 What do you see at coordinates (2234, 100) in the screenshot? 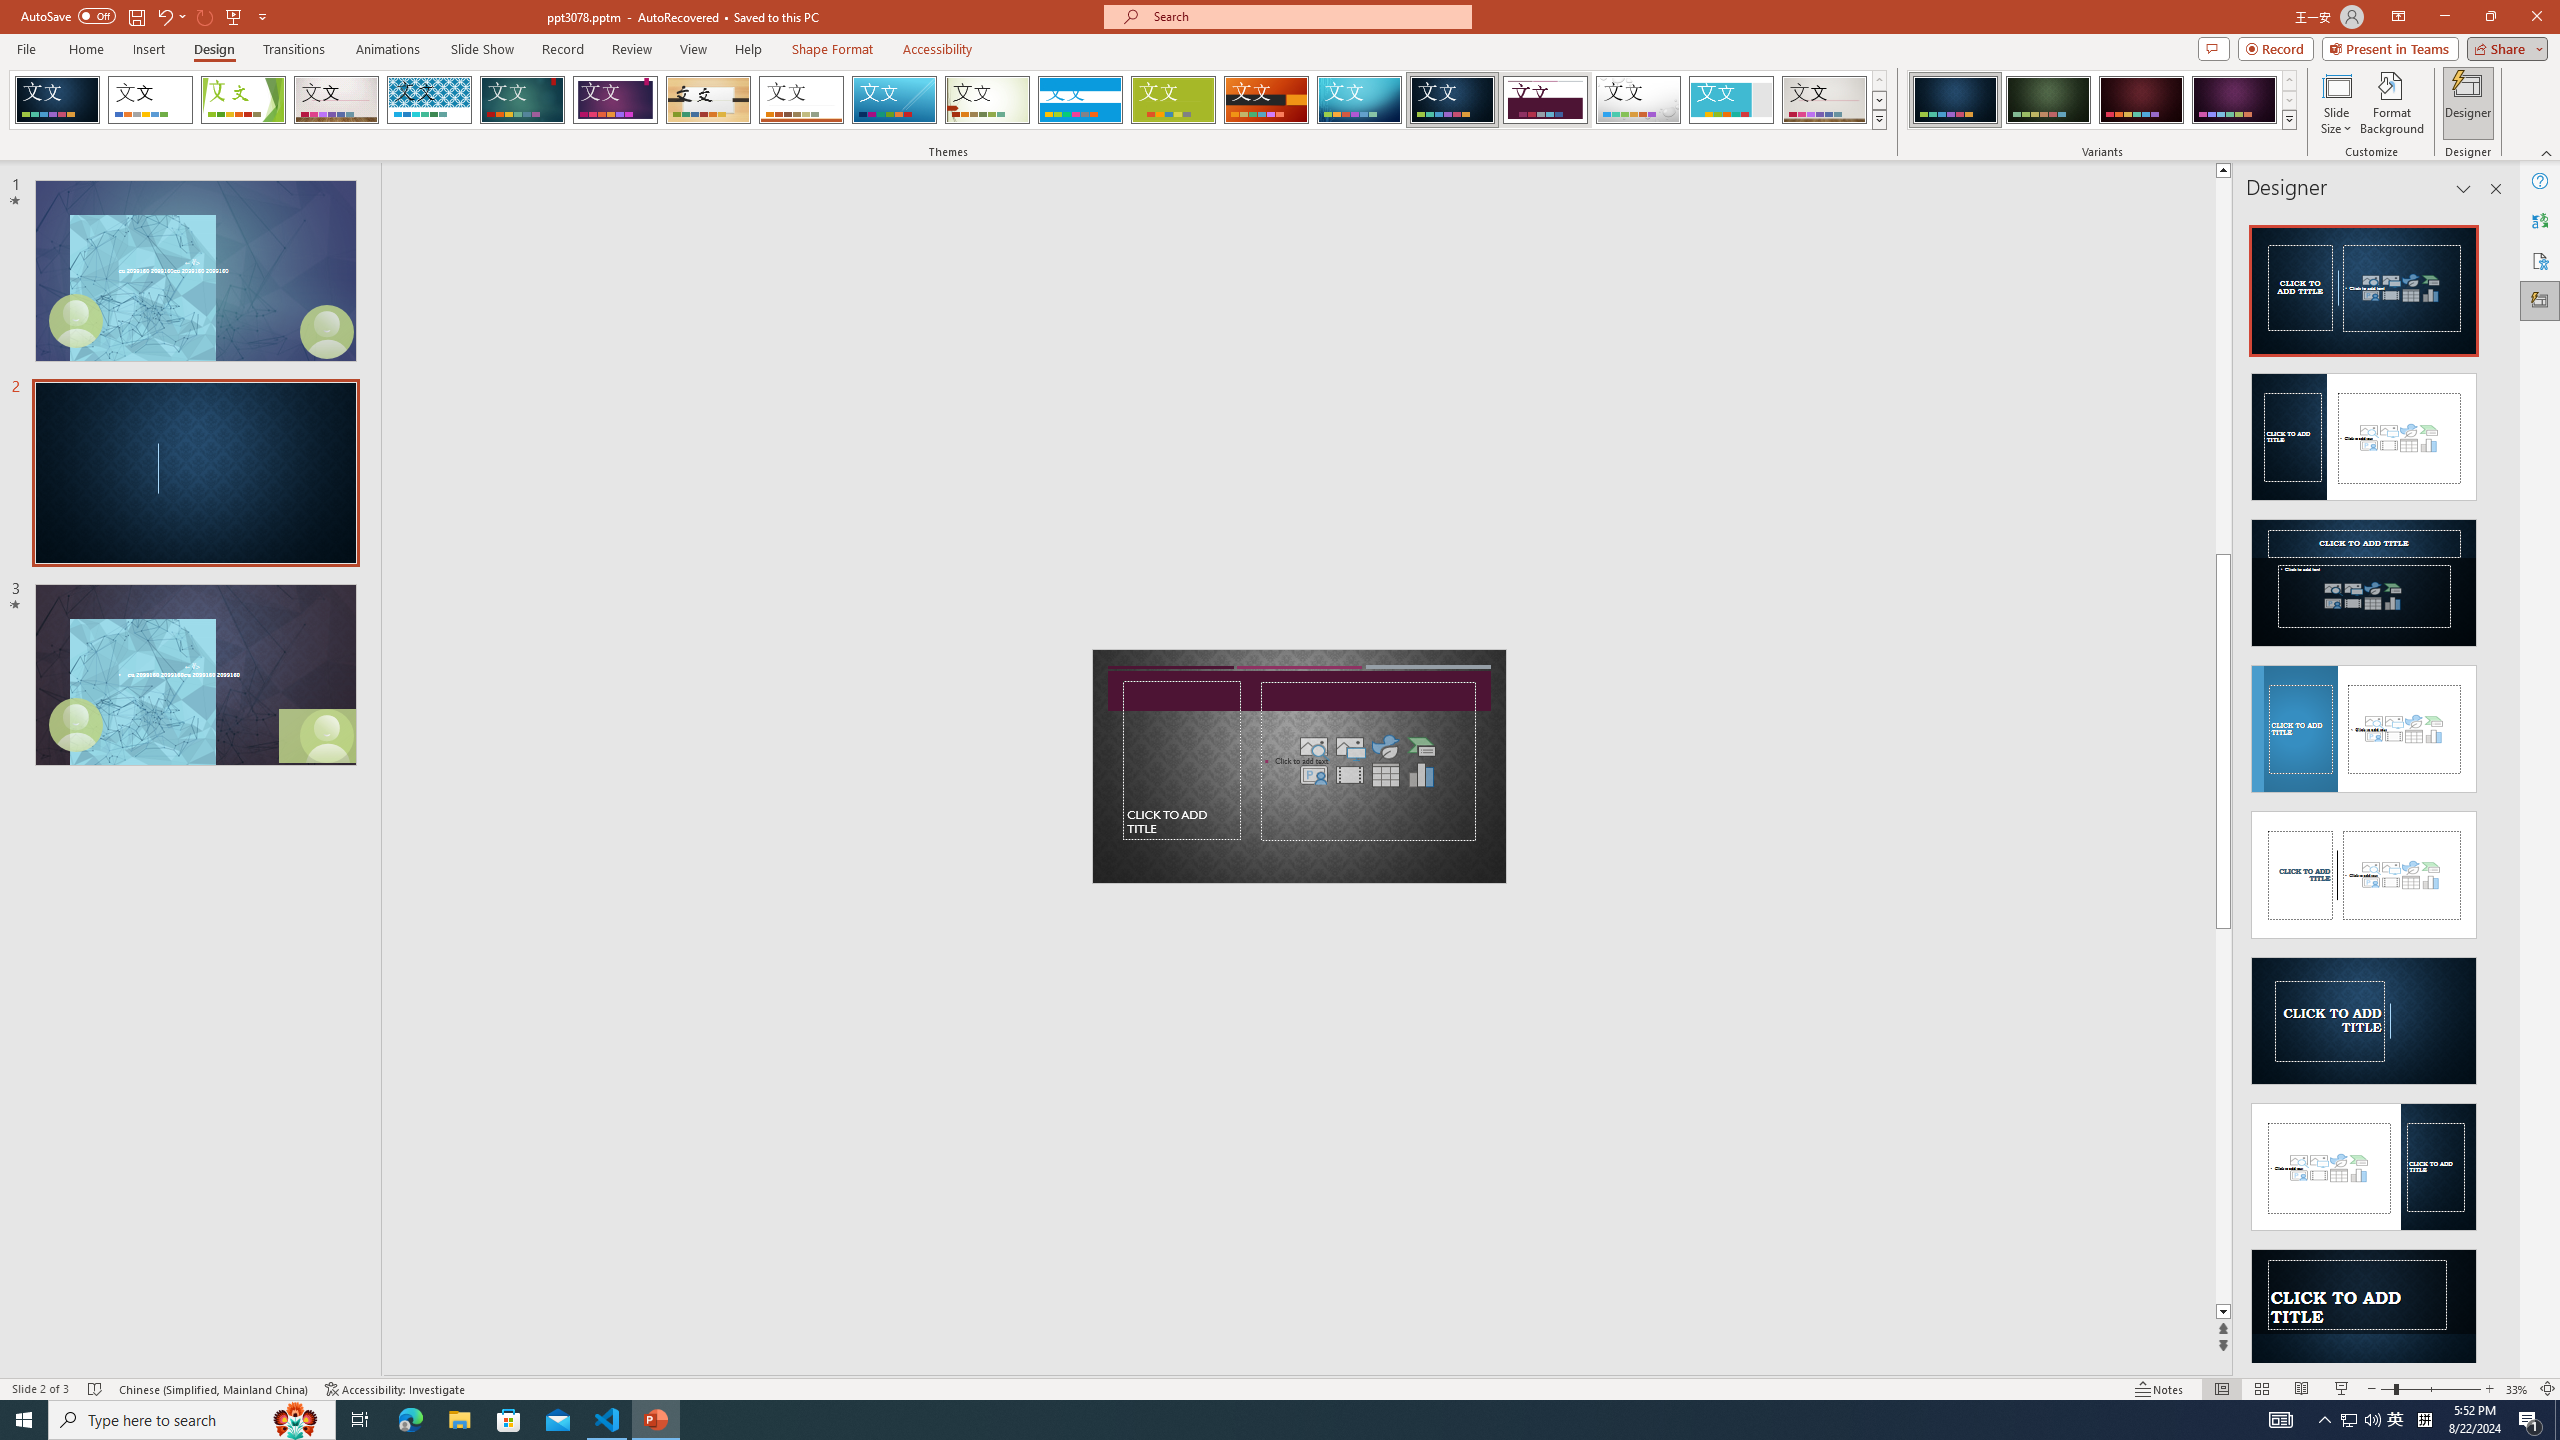
I see `Damask Variant 4` at bounding box center [2234, 100].